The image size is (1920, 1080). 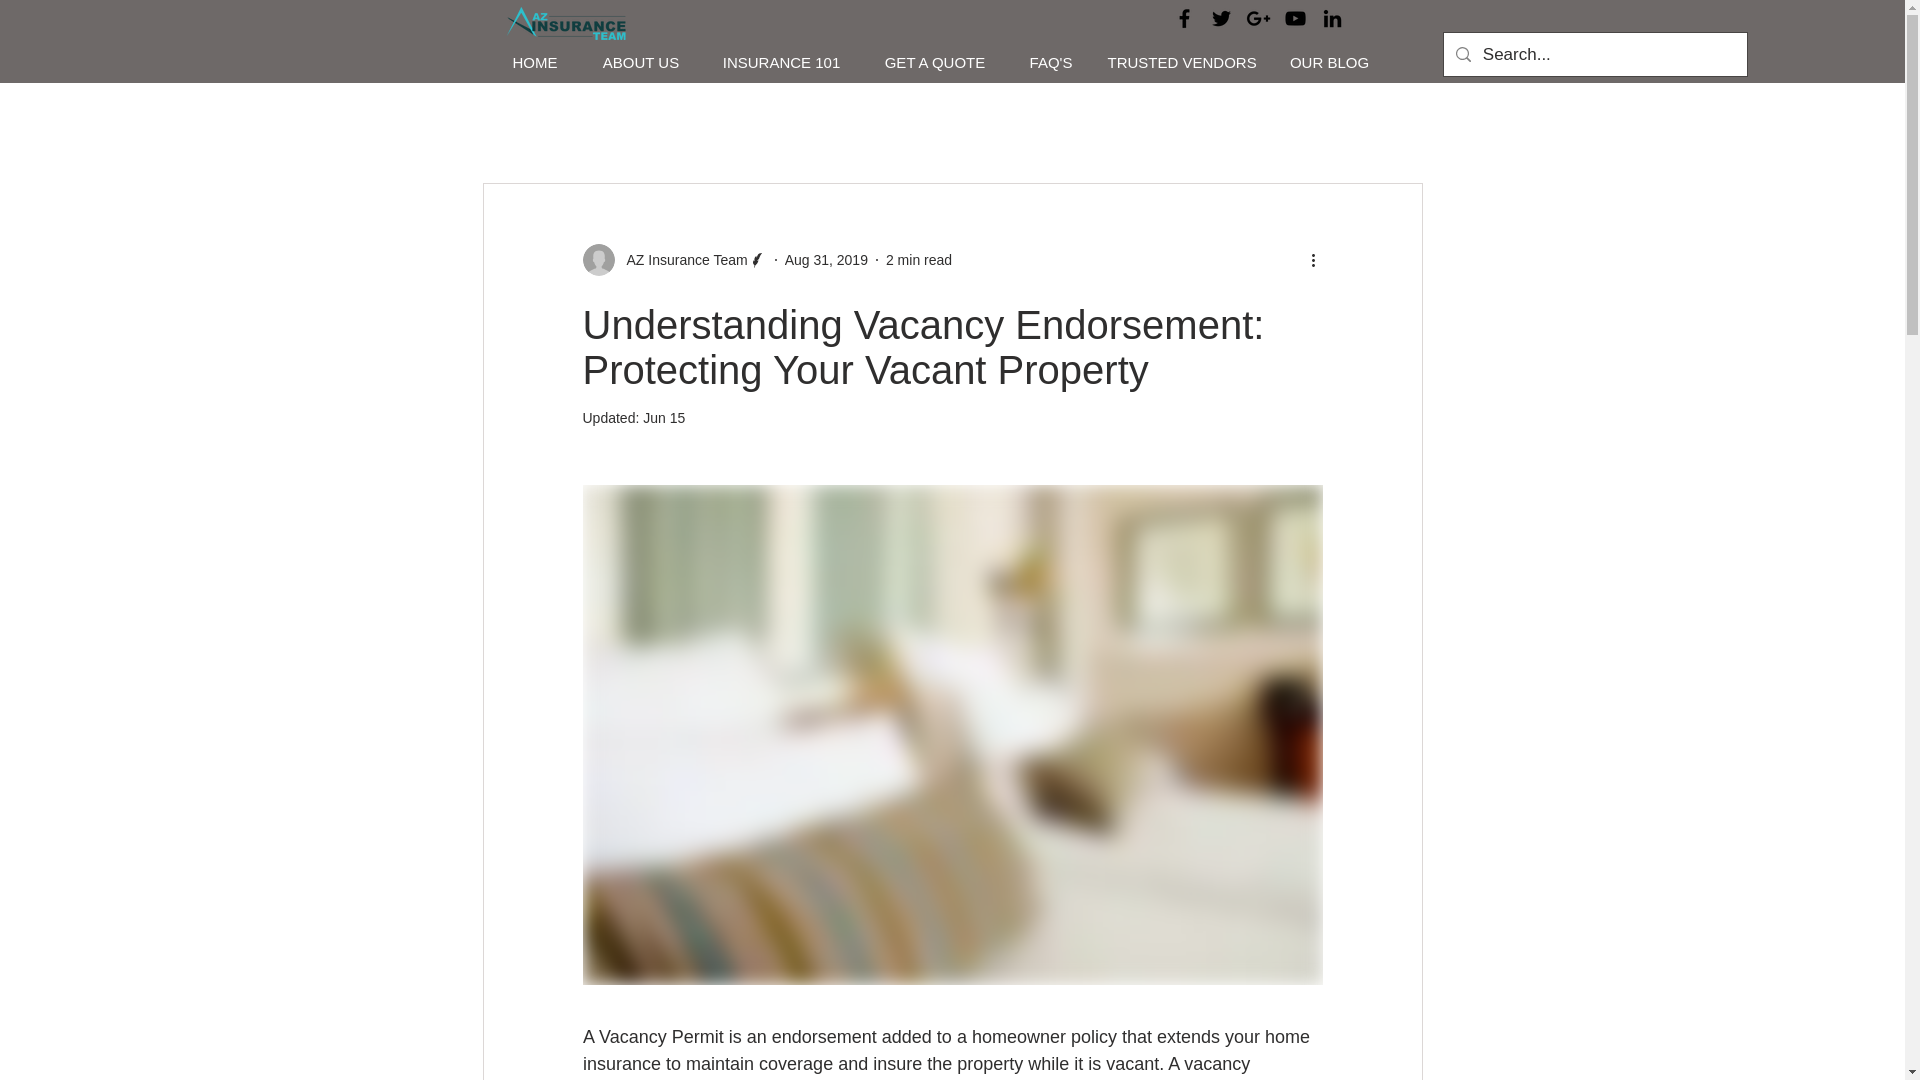 I want to click on AZ Insurance Team, so click(x=680, y=260).